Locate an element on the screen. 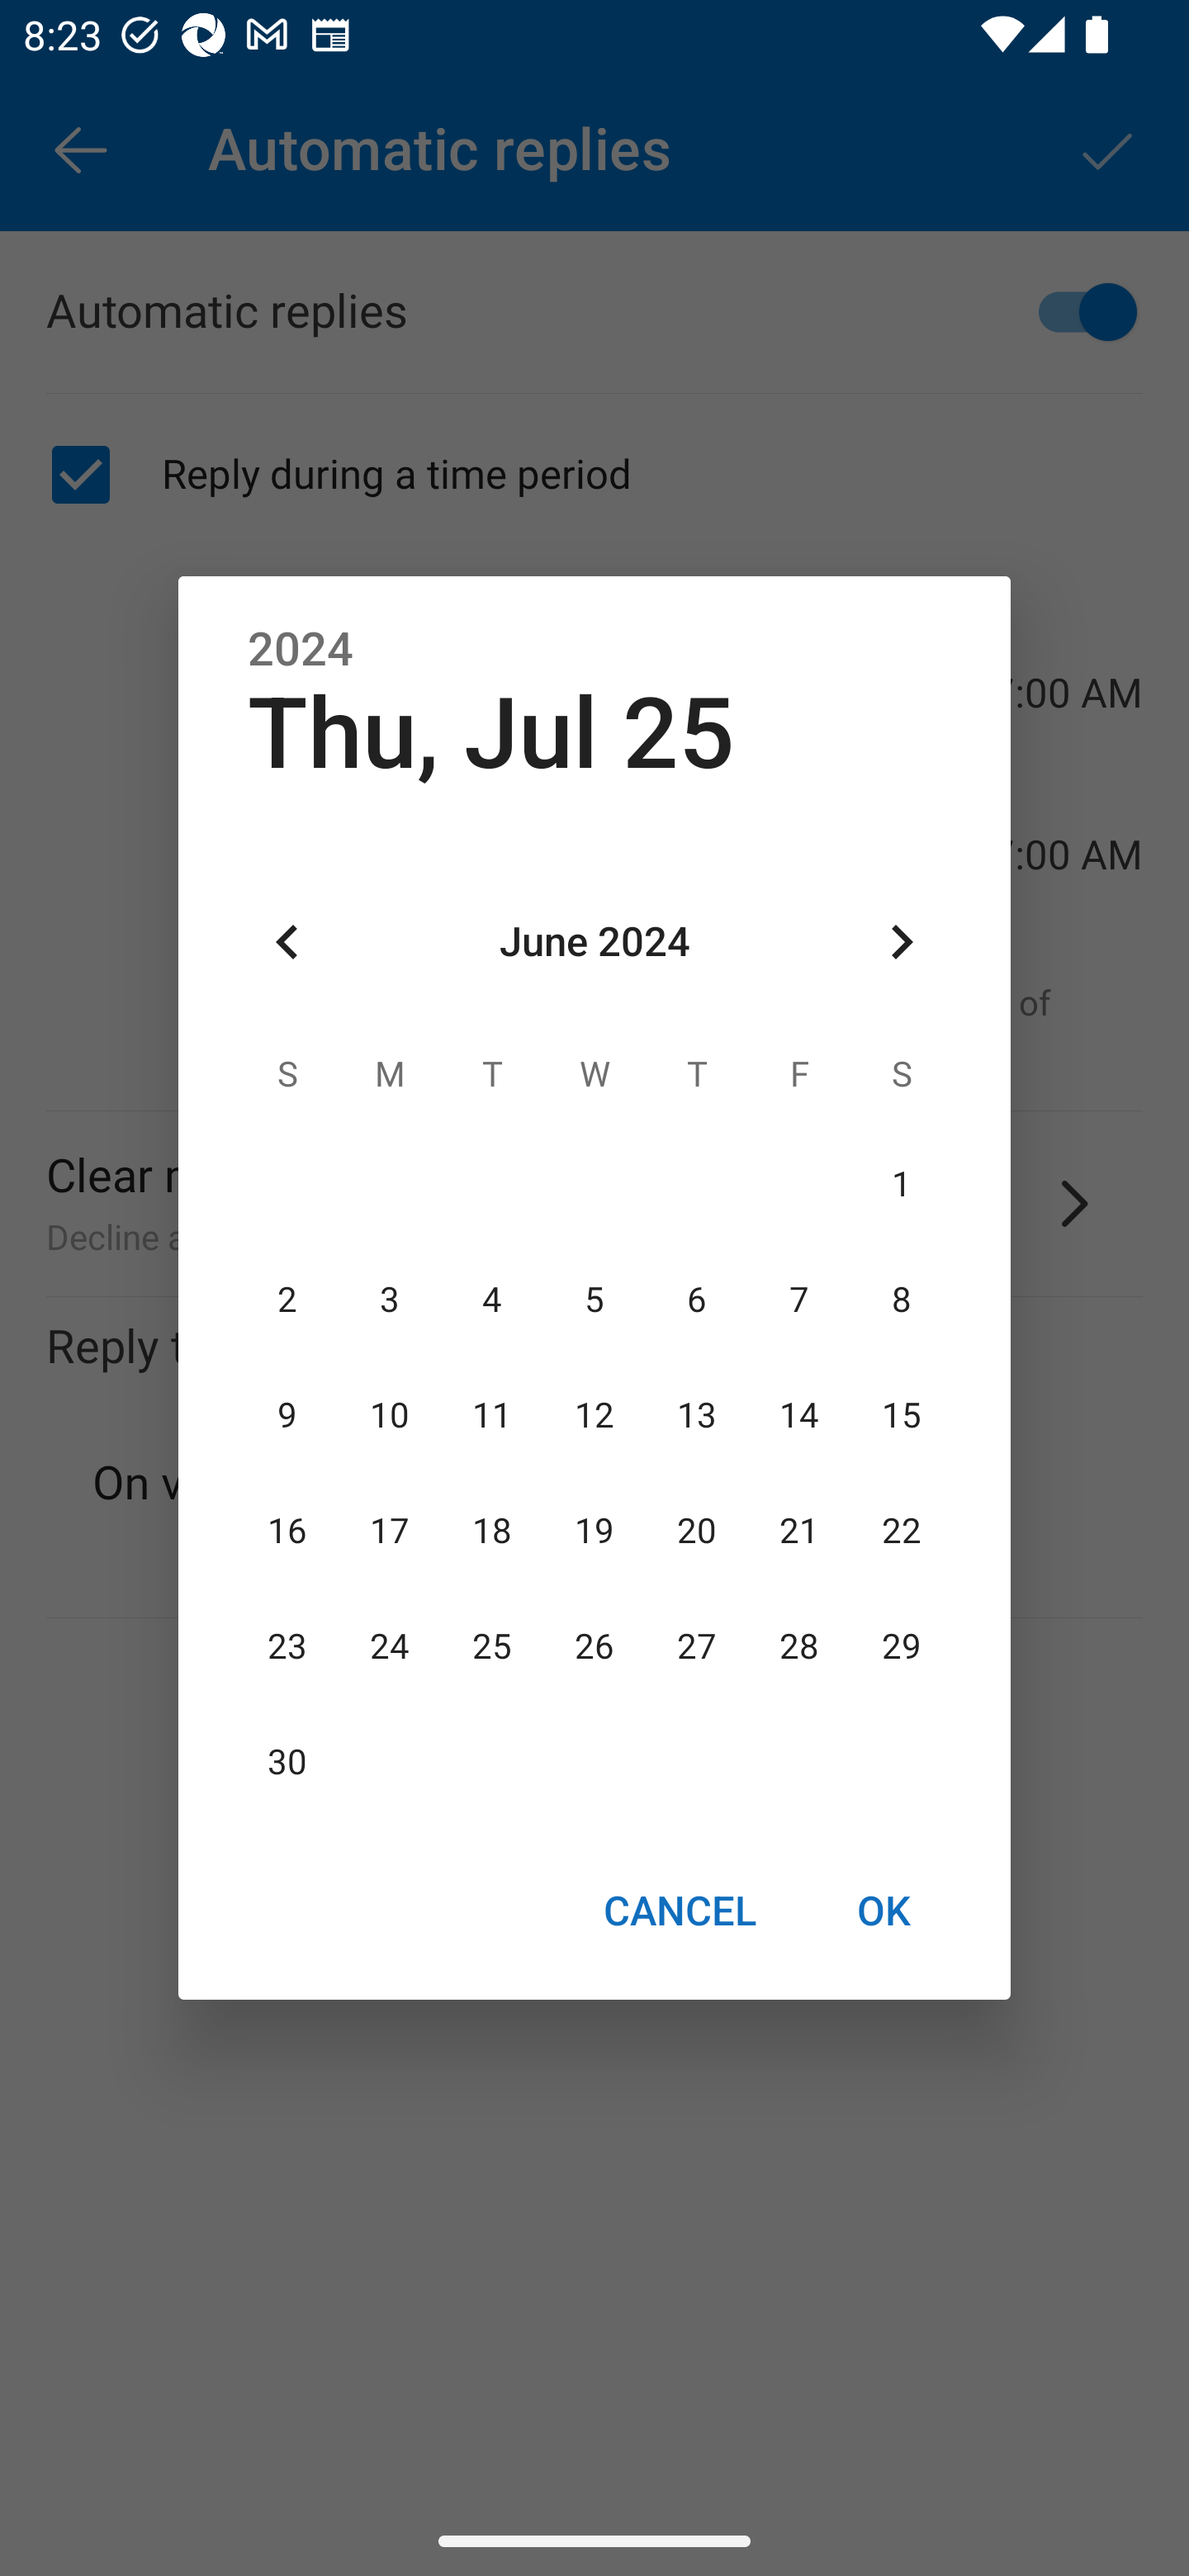  6 06 June 2024 is located at coordinates (696, 1300).